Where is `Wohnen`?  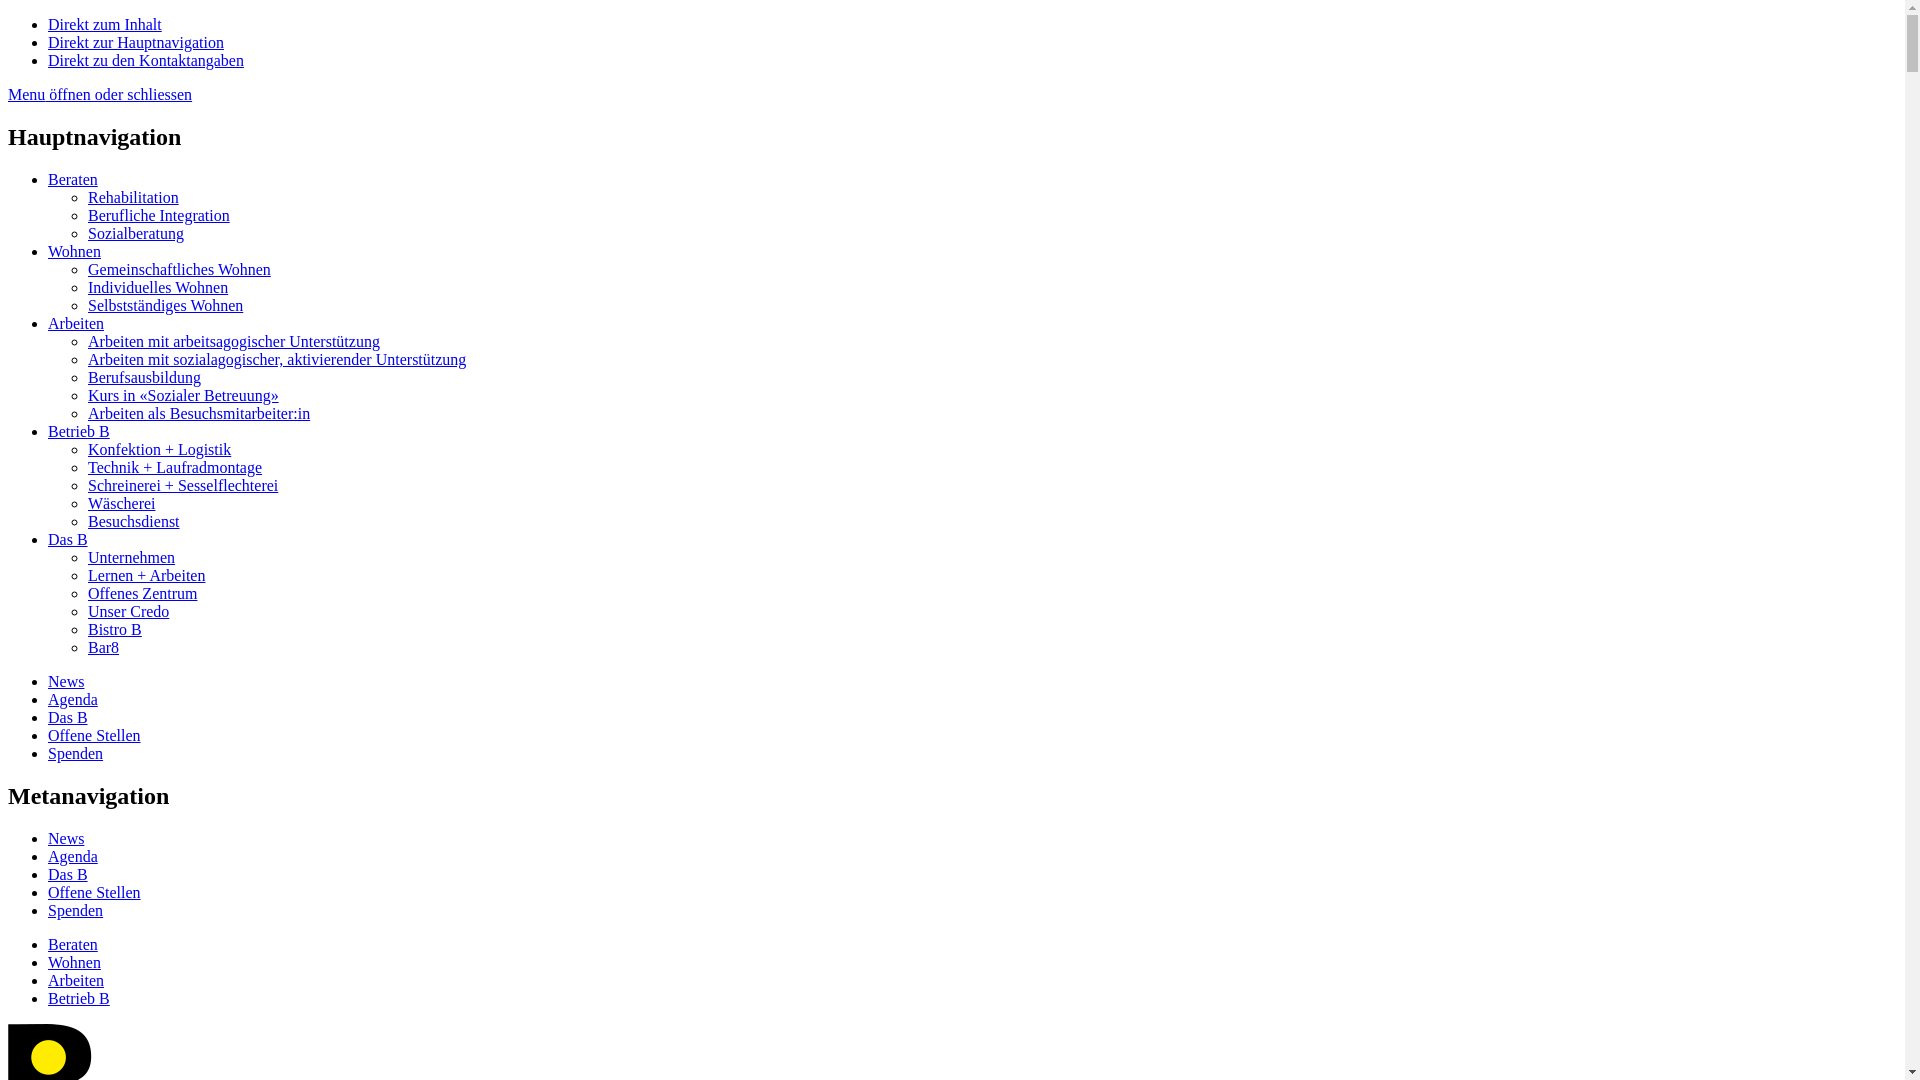
Wohnen is located at coordinates (74, 962).